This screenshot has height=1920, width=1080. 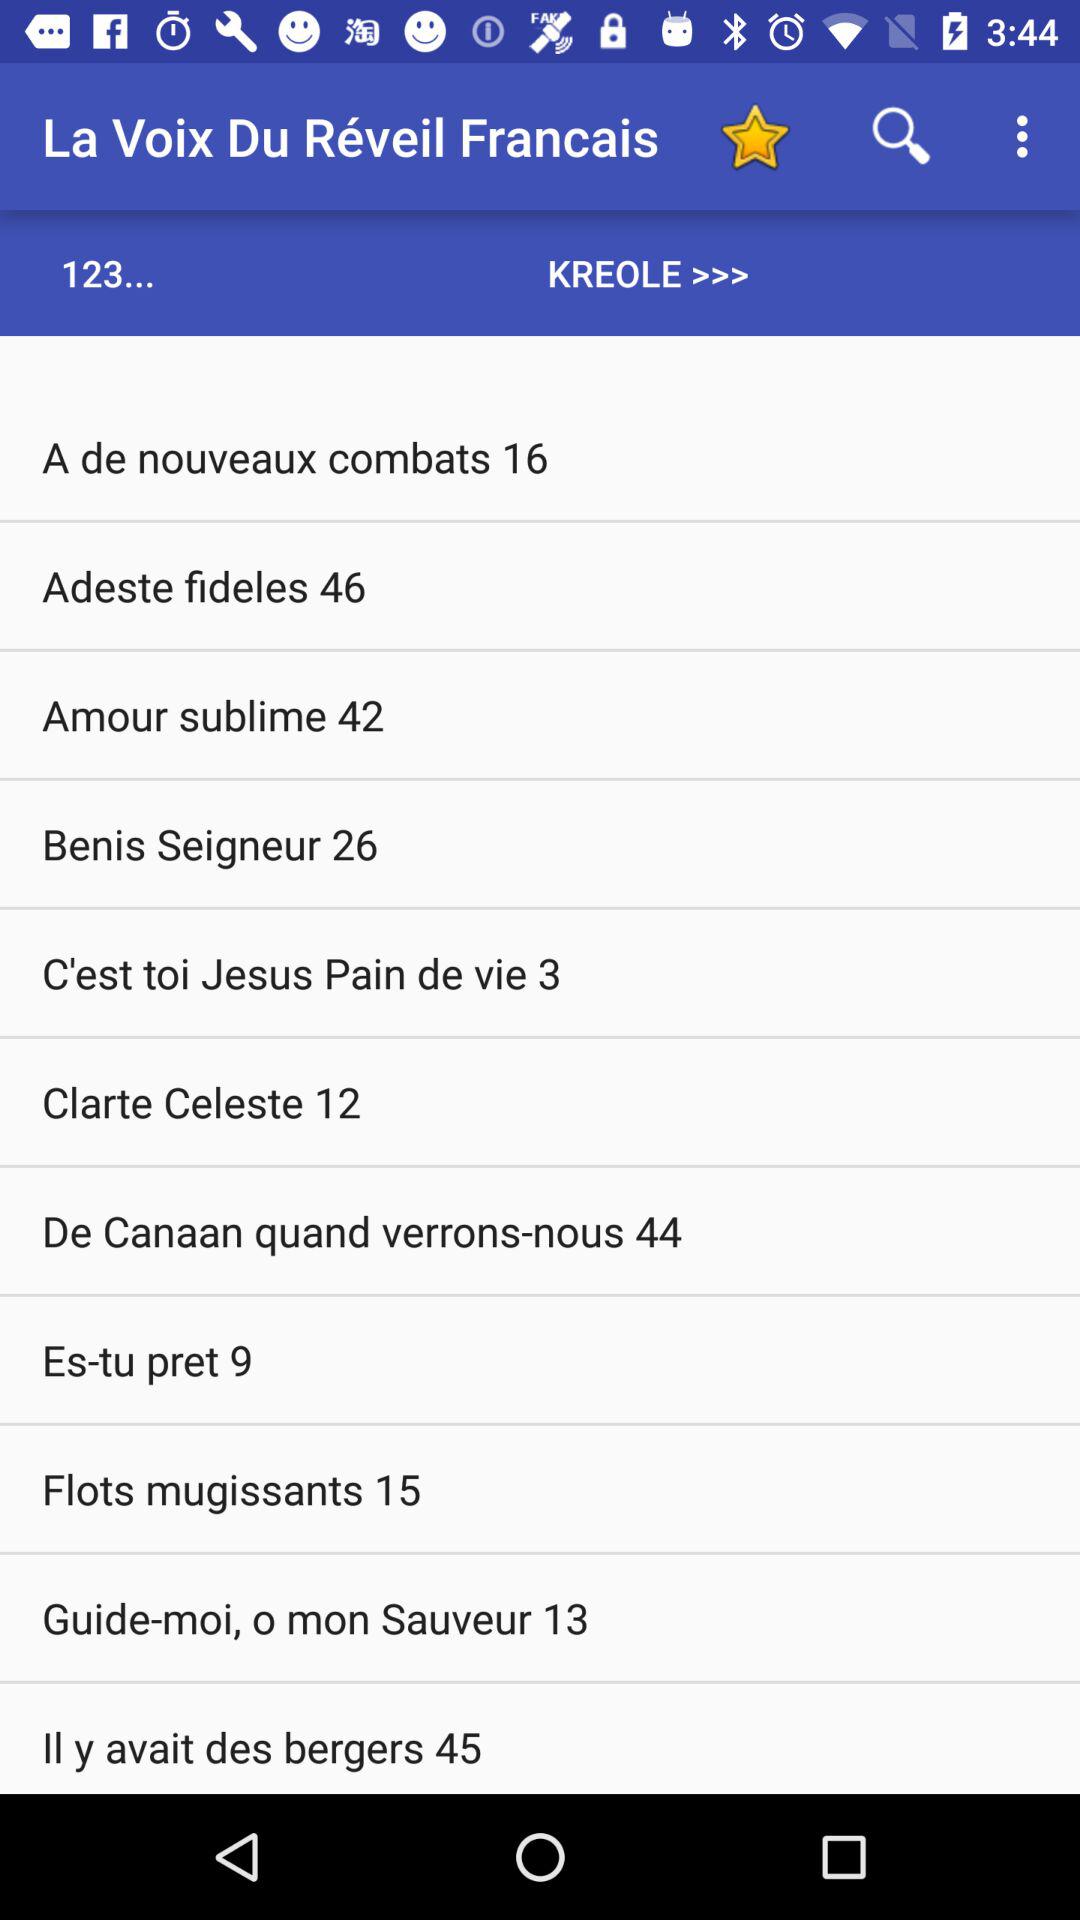 What do you see at coordinates (540, 585) in the screenshot?
I see `scroll to the adeste fideles 46 item` at bounding box center [540, 585].